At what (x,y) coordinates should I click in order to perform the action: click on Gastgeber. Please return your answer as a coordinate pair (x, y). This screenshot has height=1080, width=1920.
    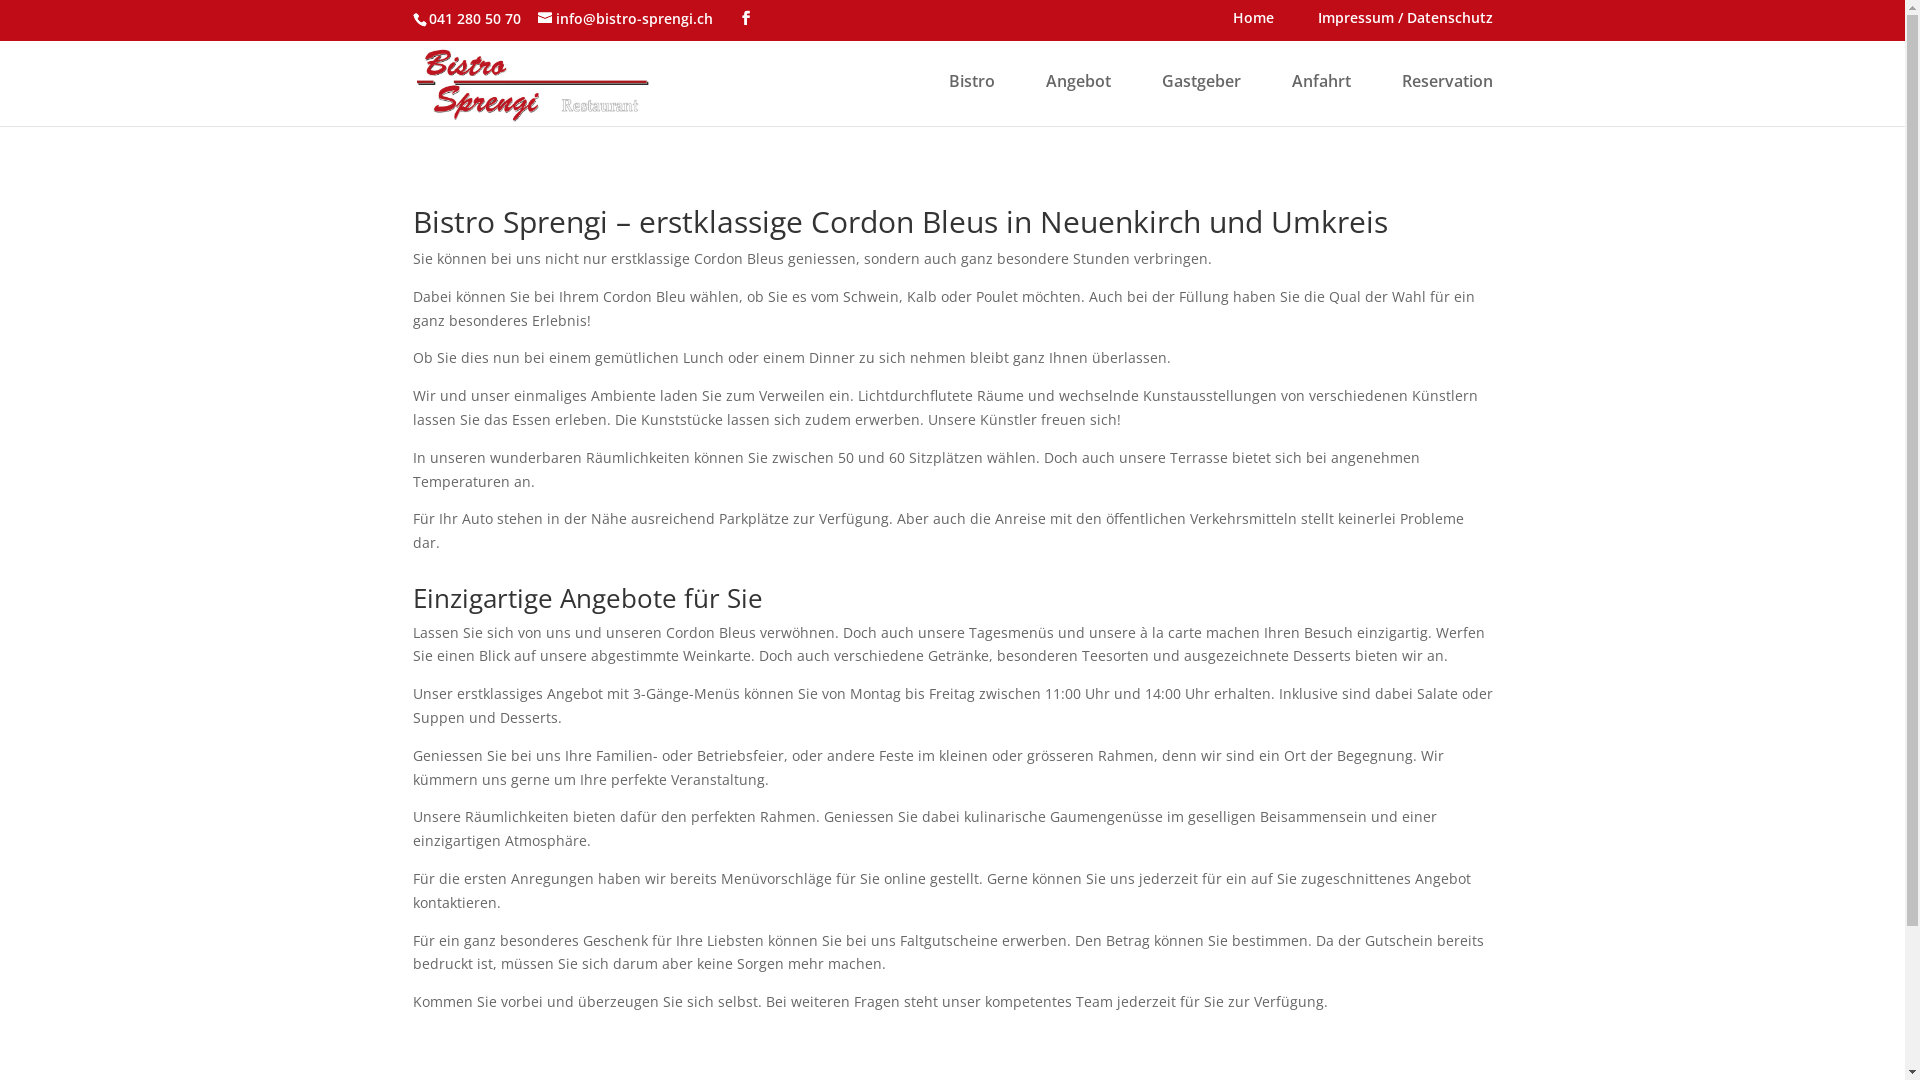
    Looking at the image, I should click on (1202, 98).